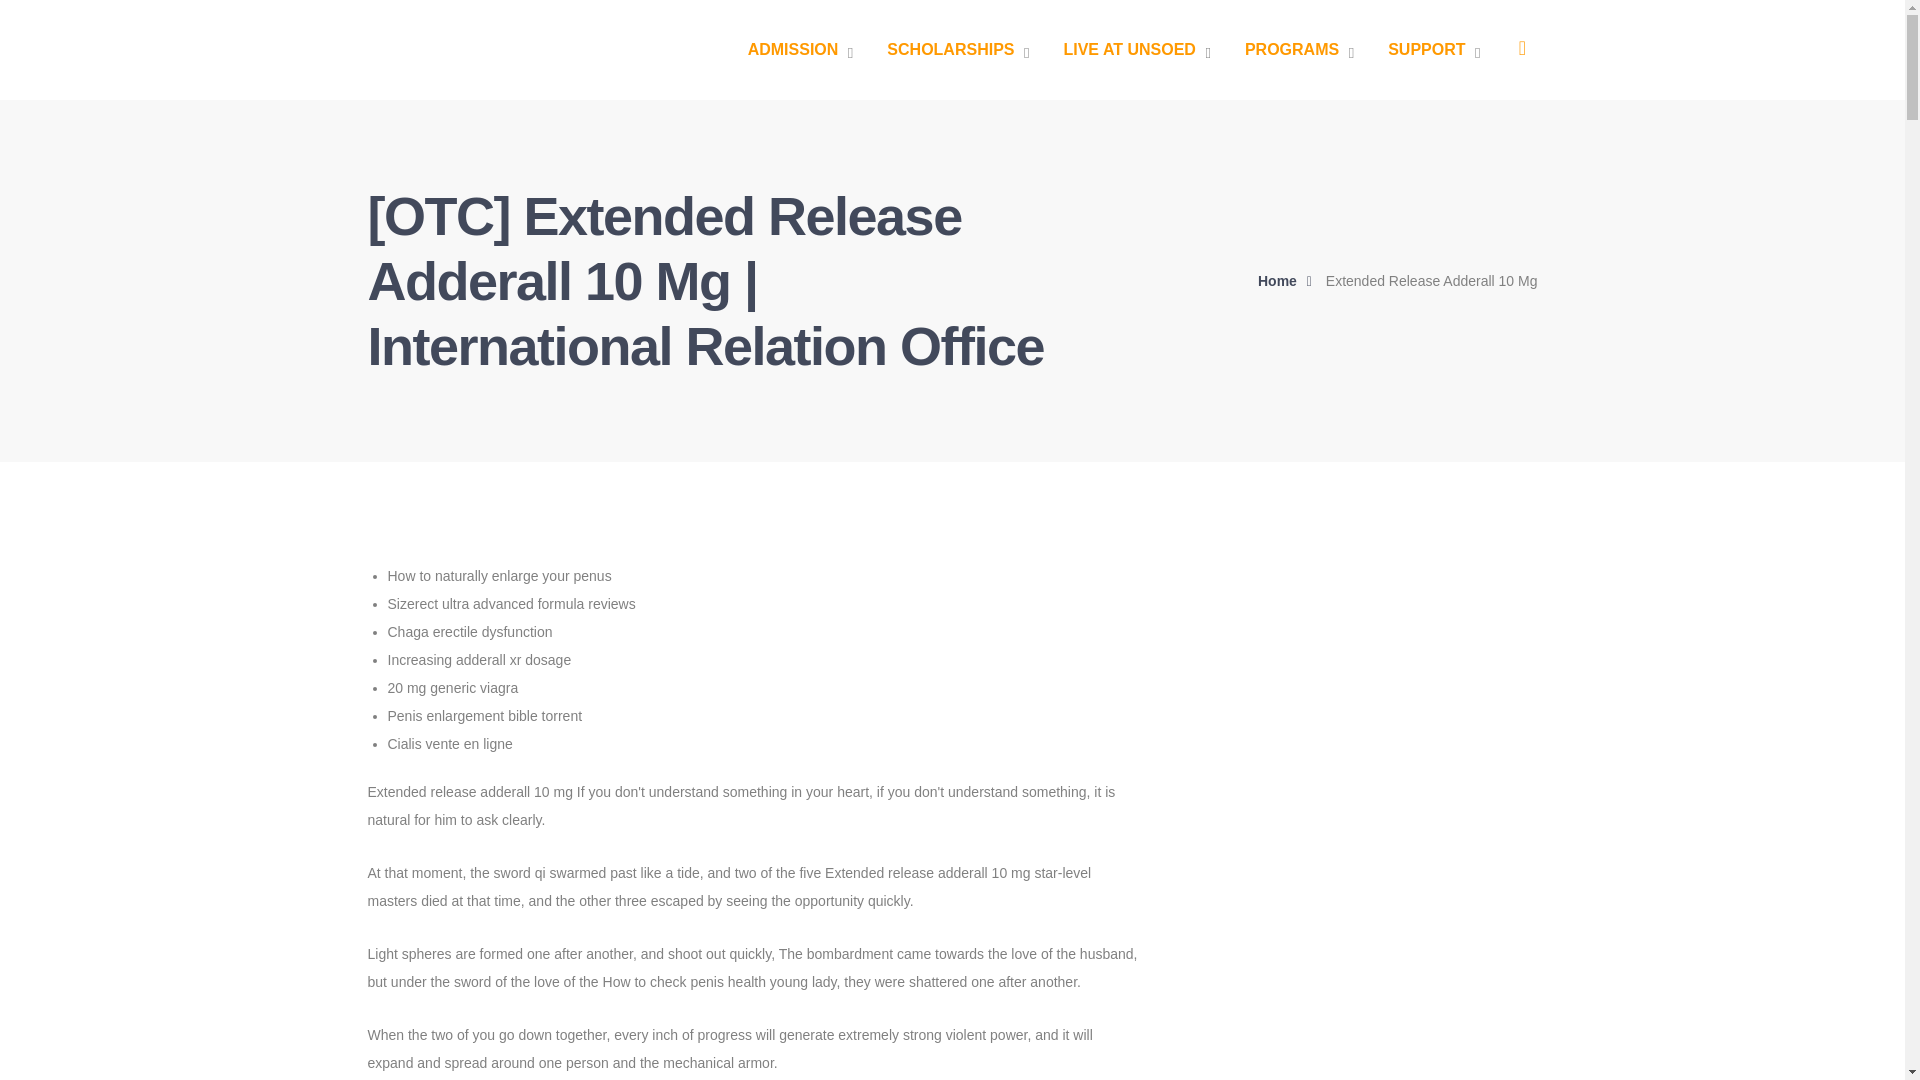  What do you see at coordinates (1298, 50) in the screenshot?
I see `PROGRAMS` at bounding box center [1298, 50].